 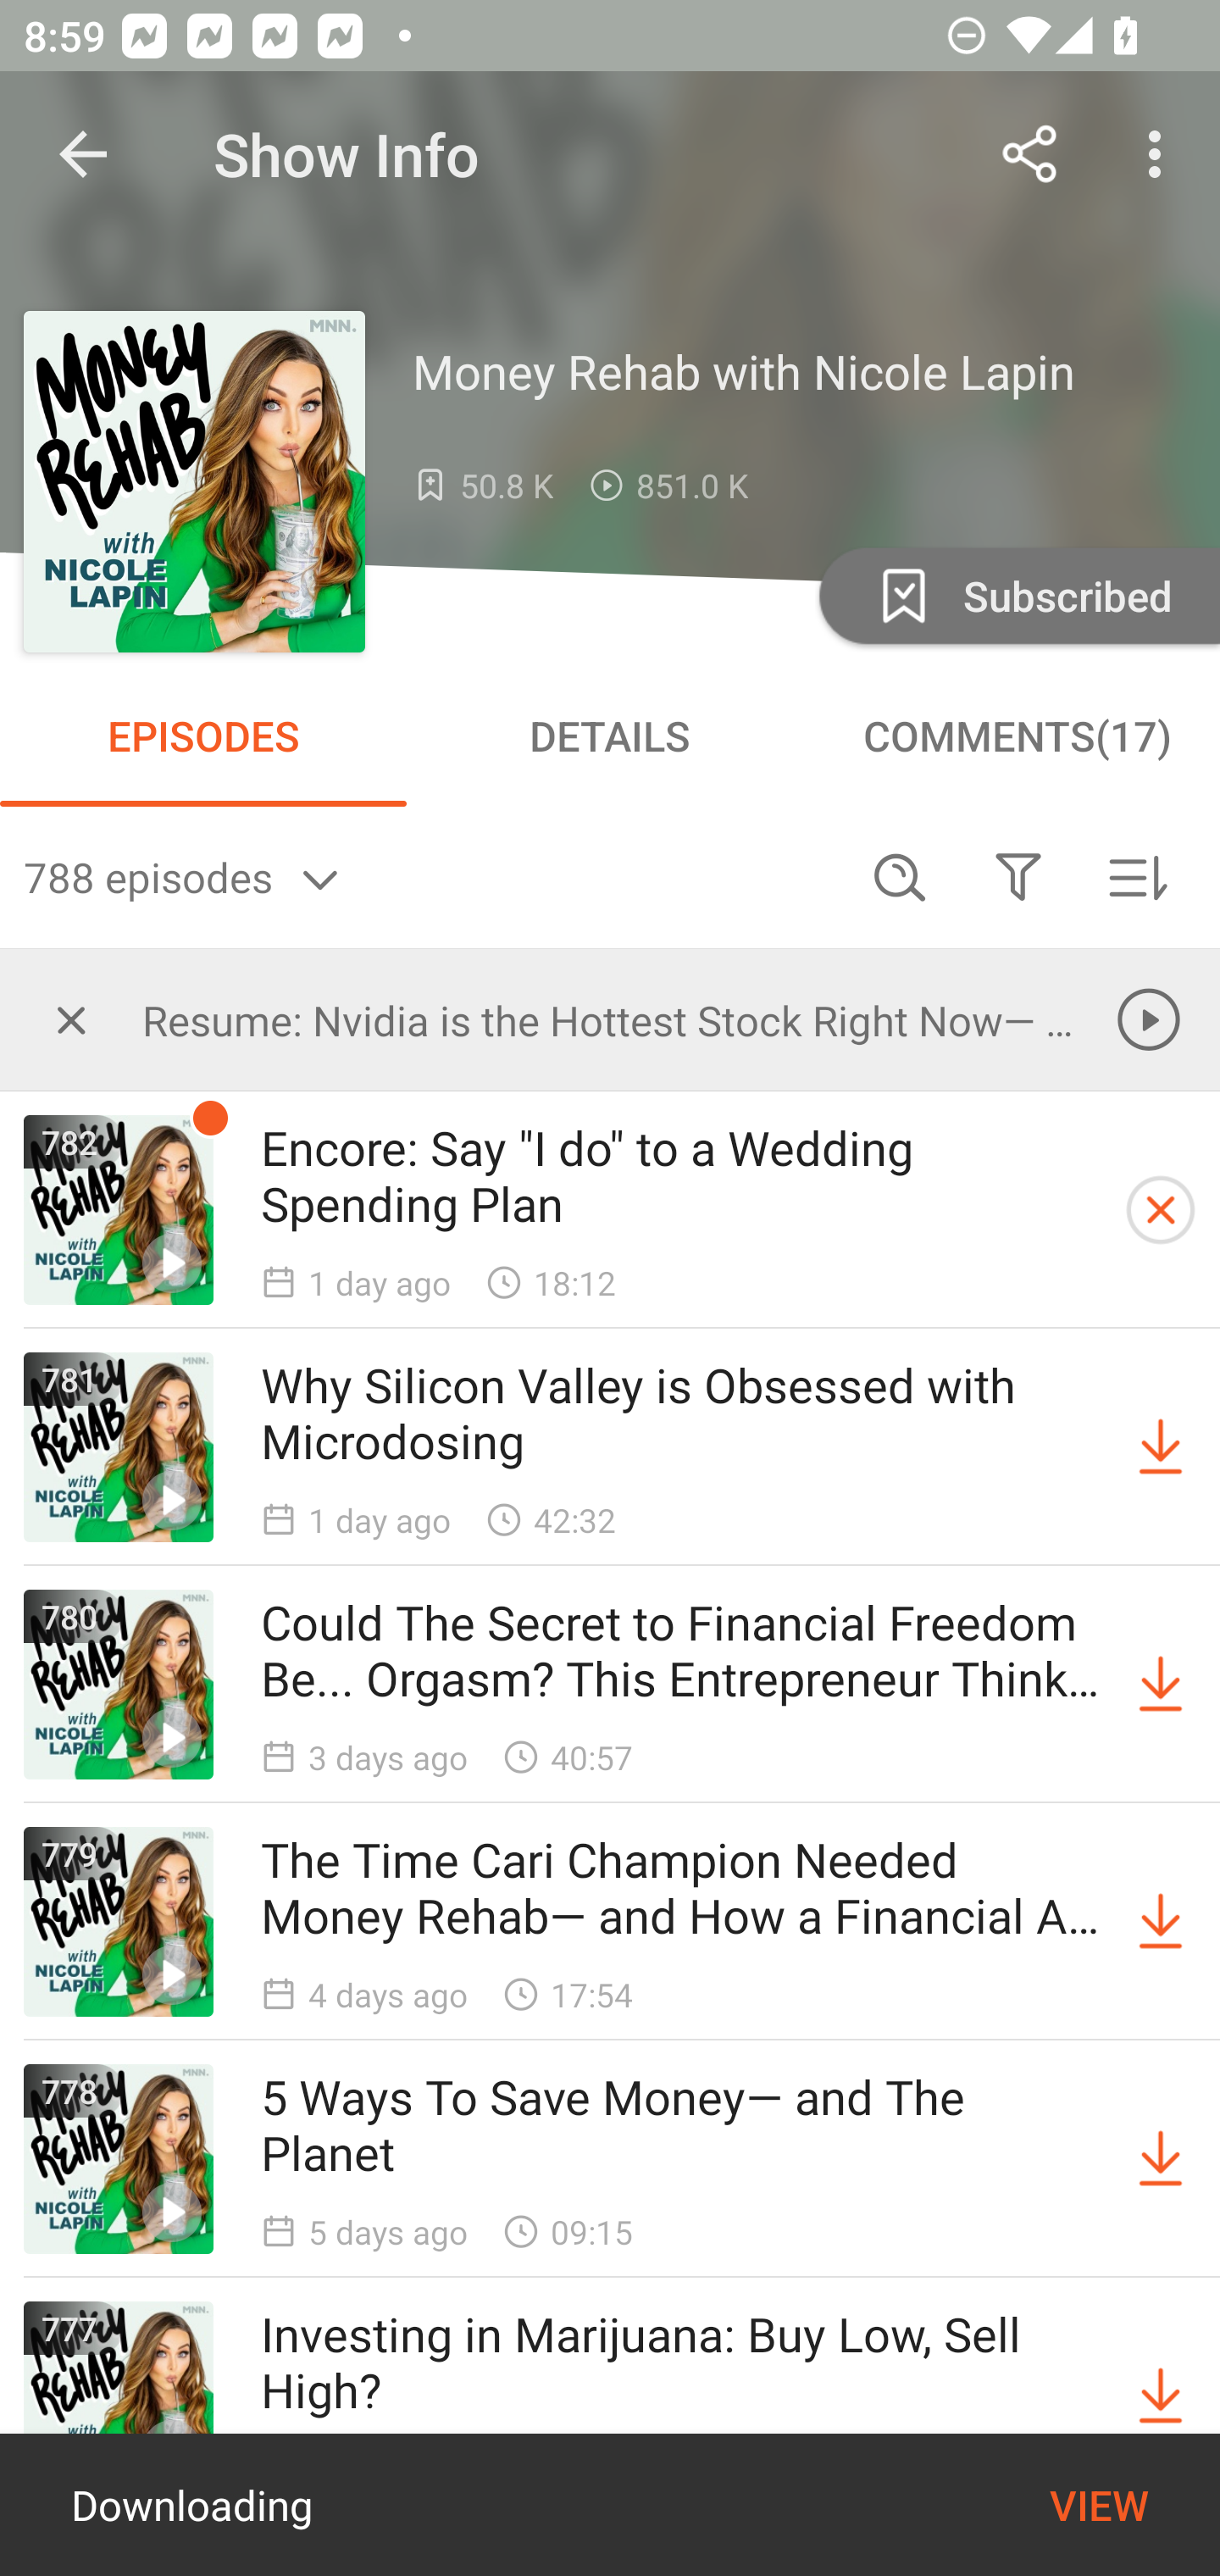 I want to click on Downloading VIEW, so click(x=610, y=2505).